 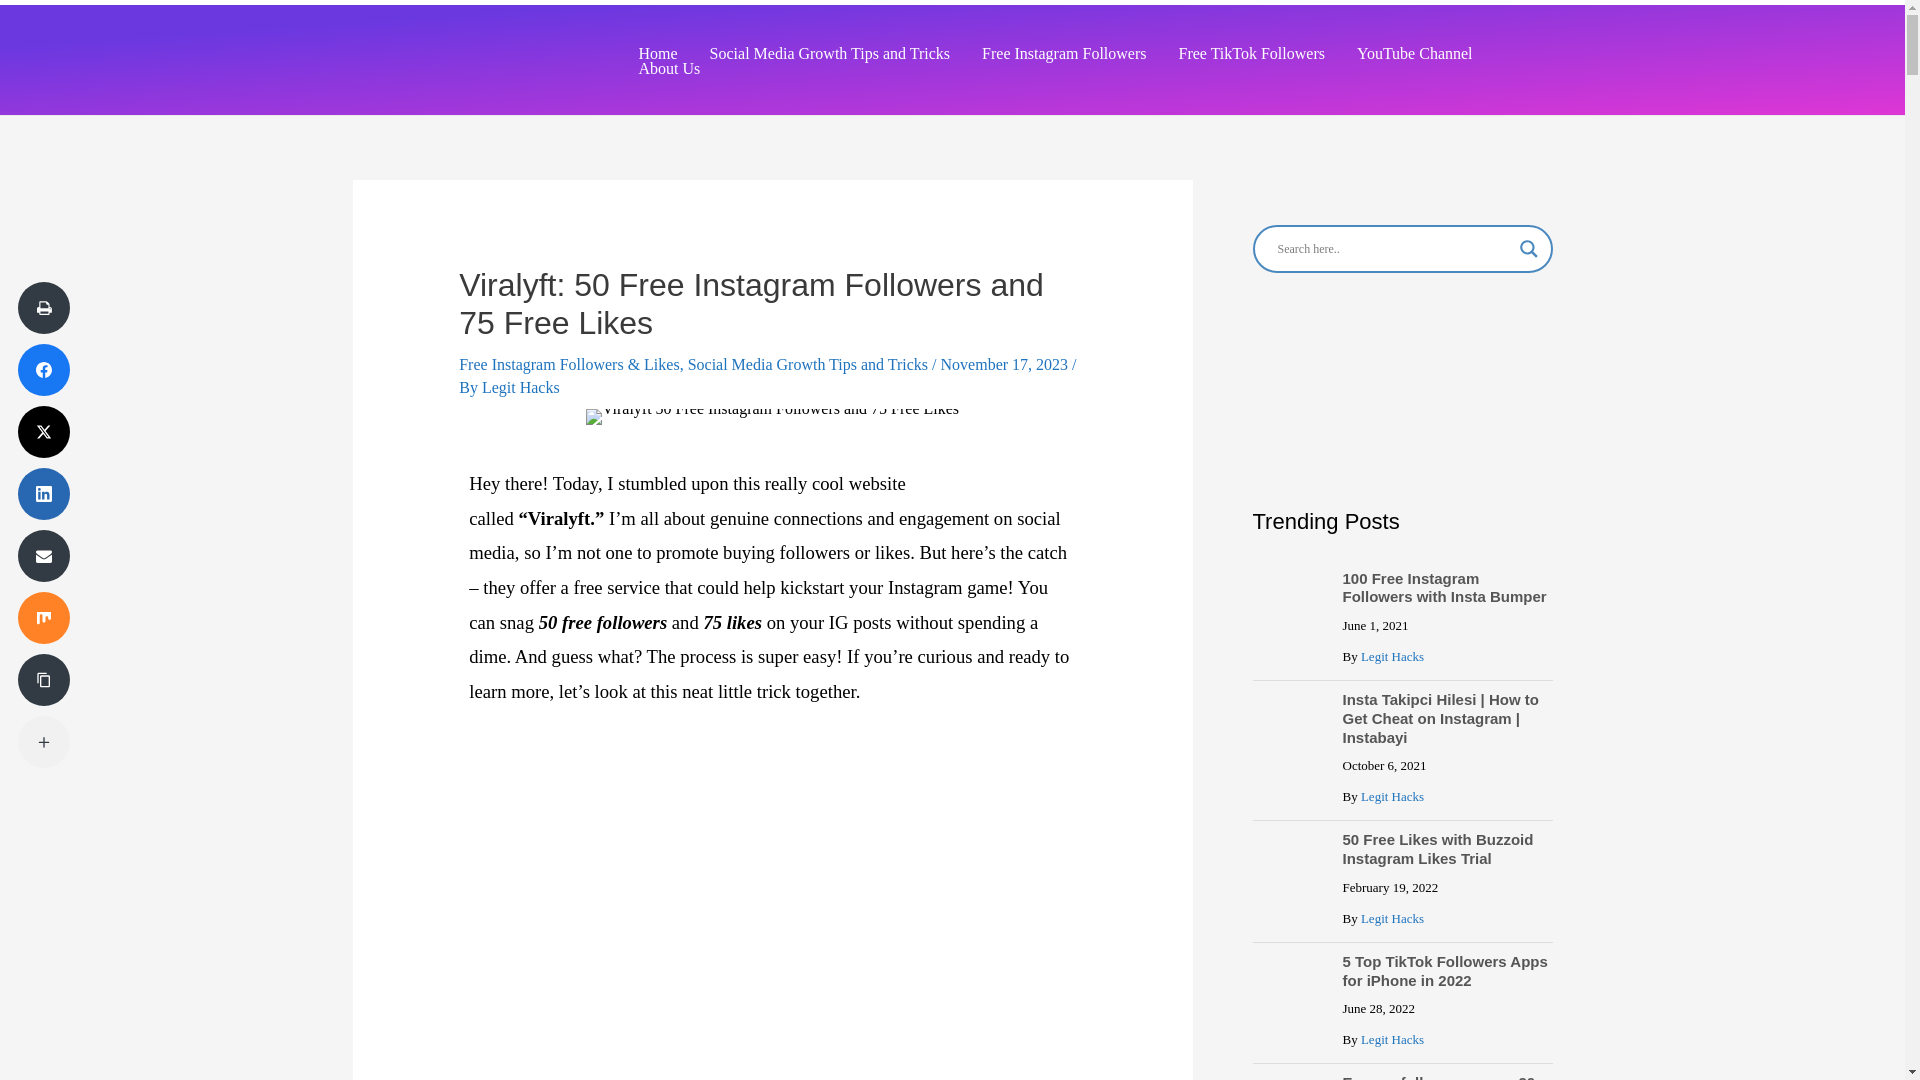 What do you see at coordinates (520, 388) in the screenshot?
I see `Legit Hacks` at bounding box center [520, 388].